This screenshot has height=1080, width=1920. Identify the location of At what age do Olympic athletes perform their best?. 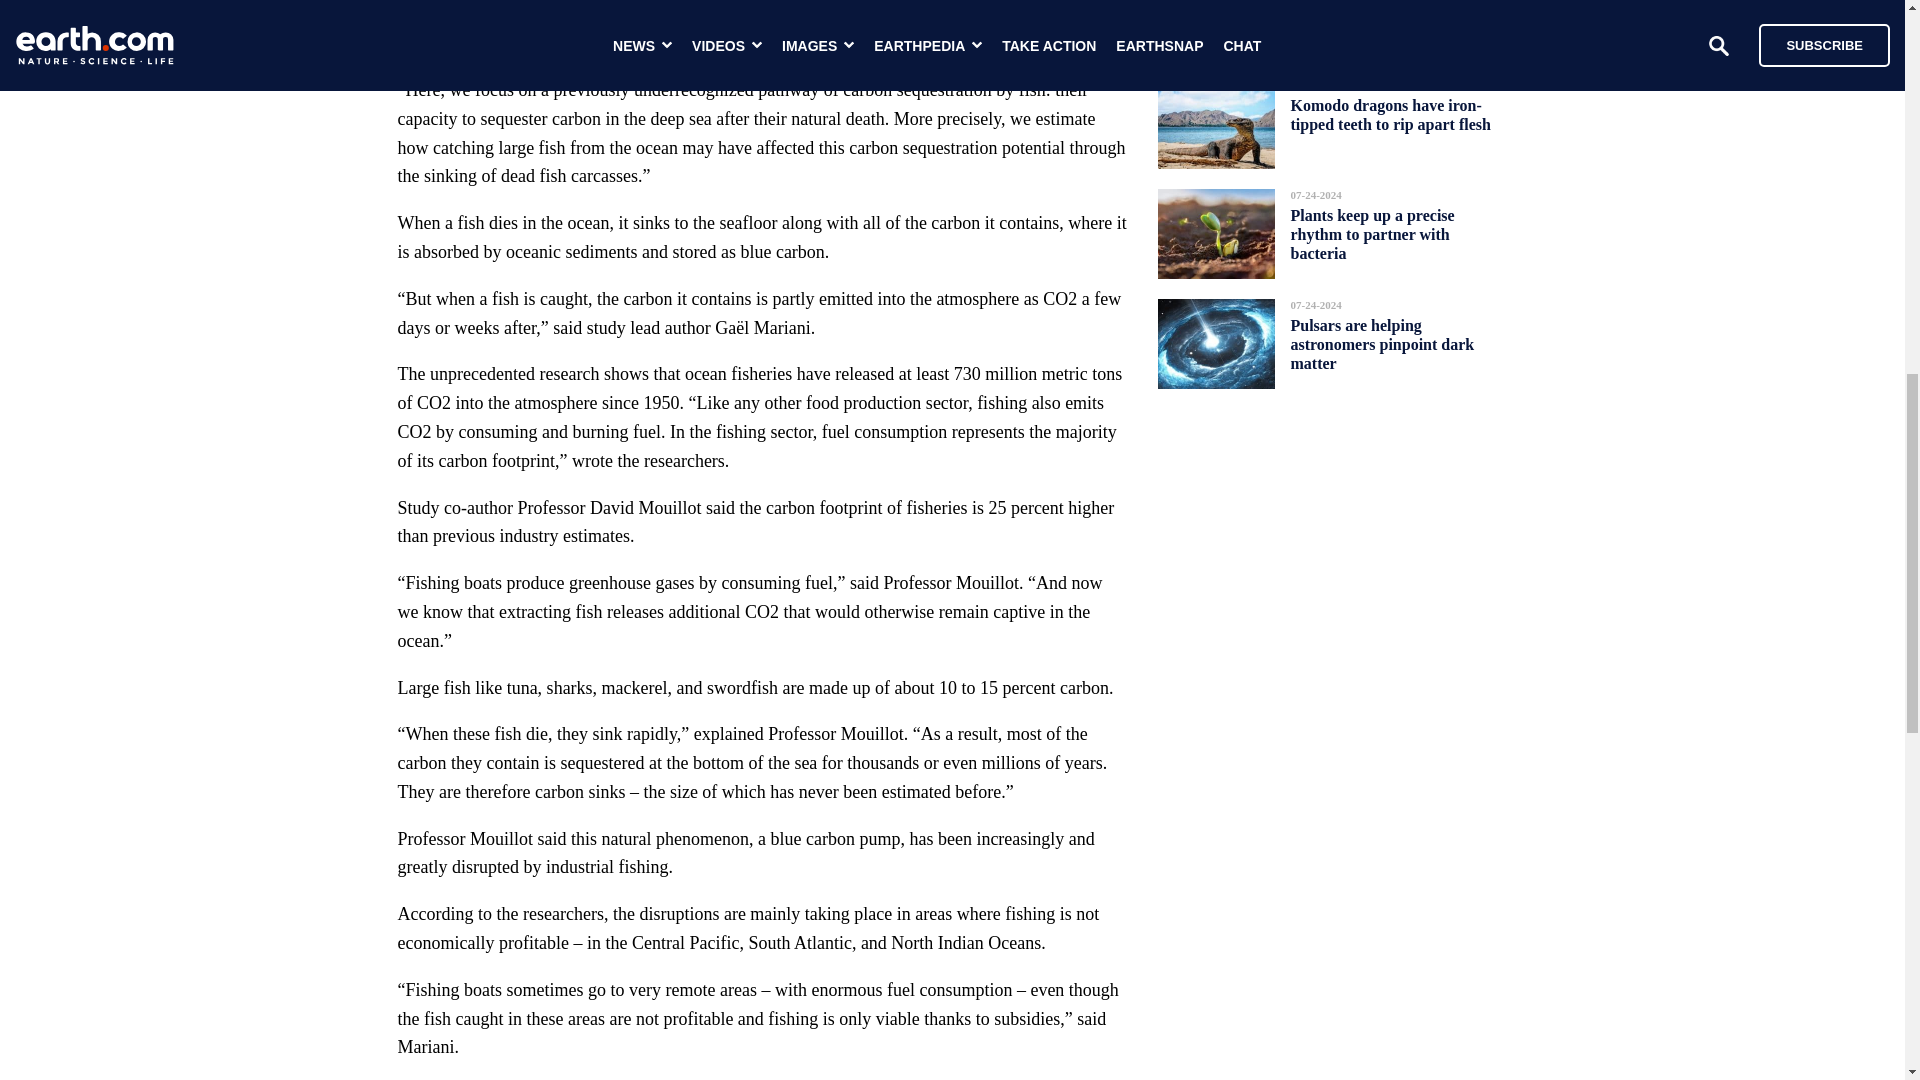
(1384, 16).